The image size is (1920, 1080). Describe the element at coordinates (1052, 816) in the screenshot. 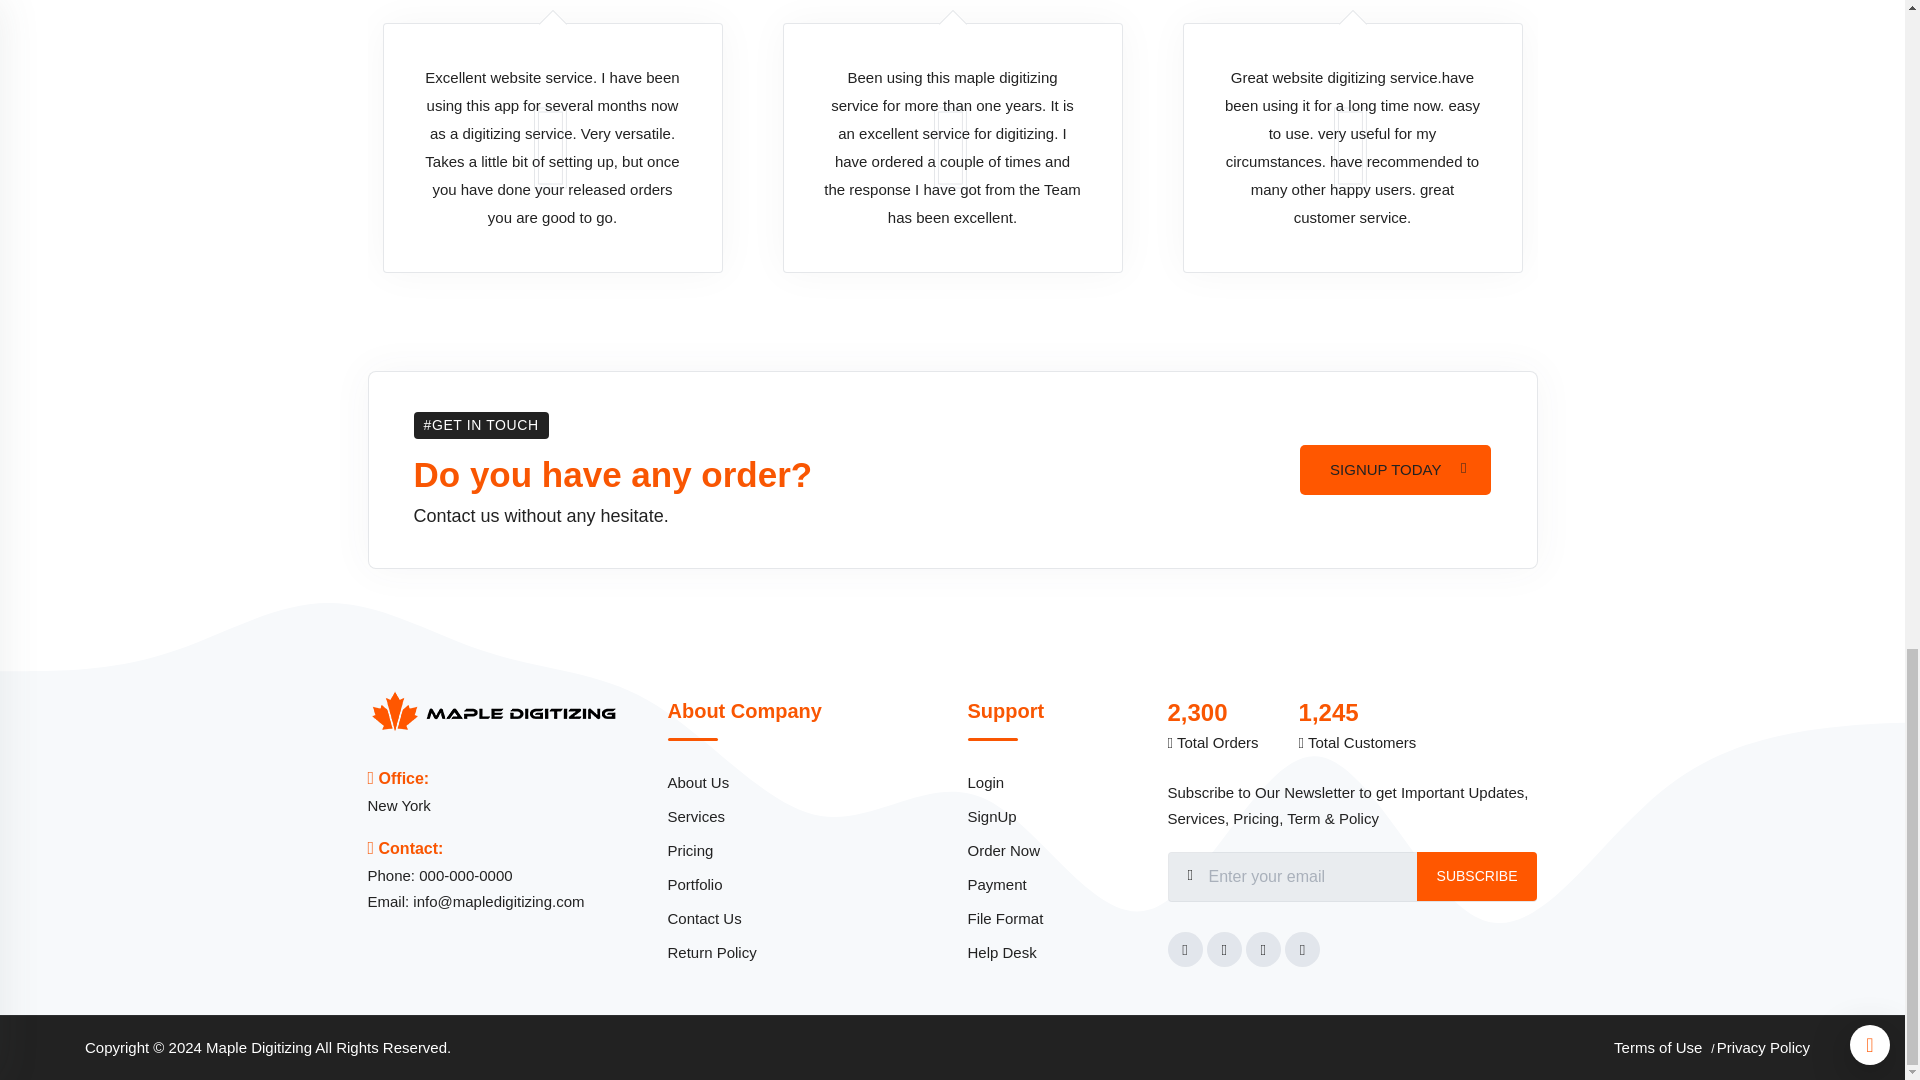

I see `SignUp` at that location.